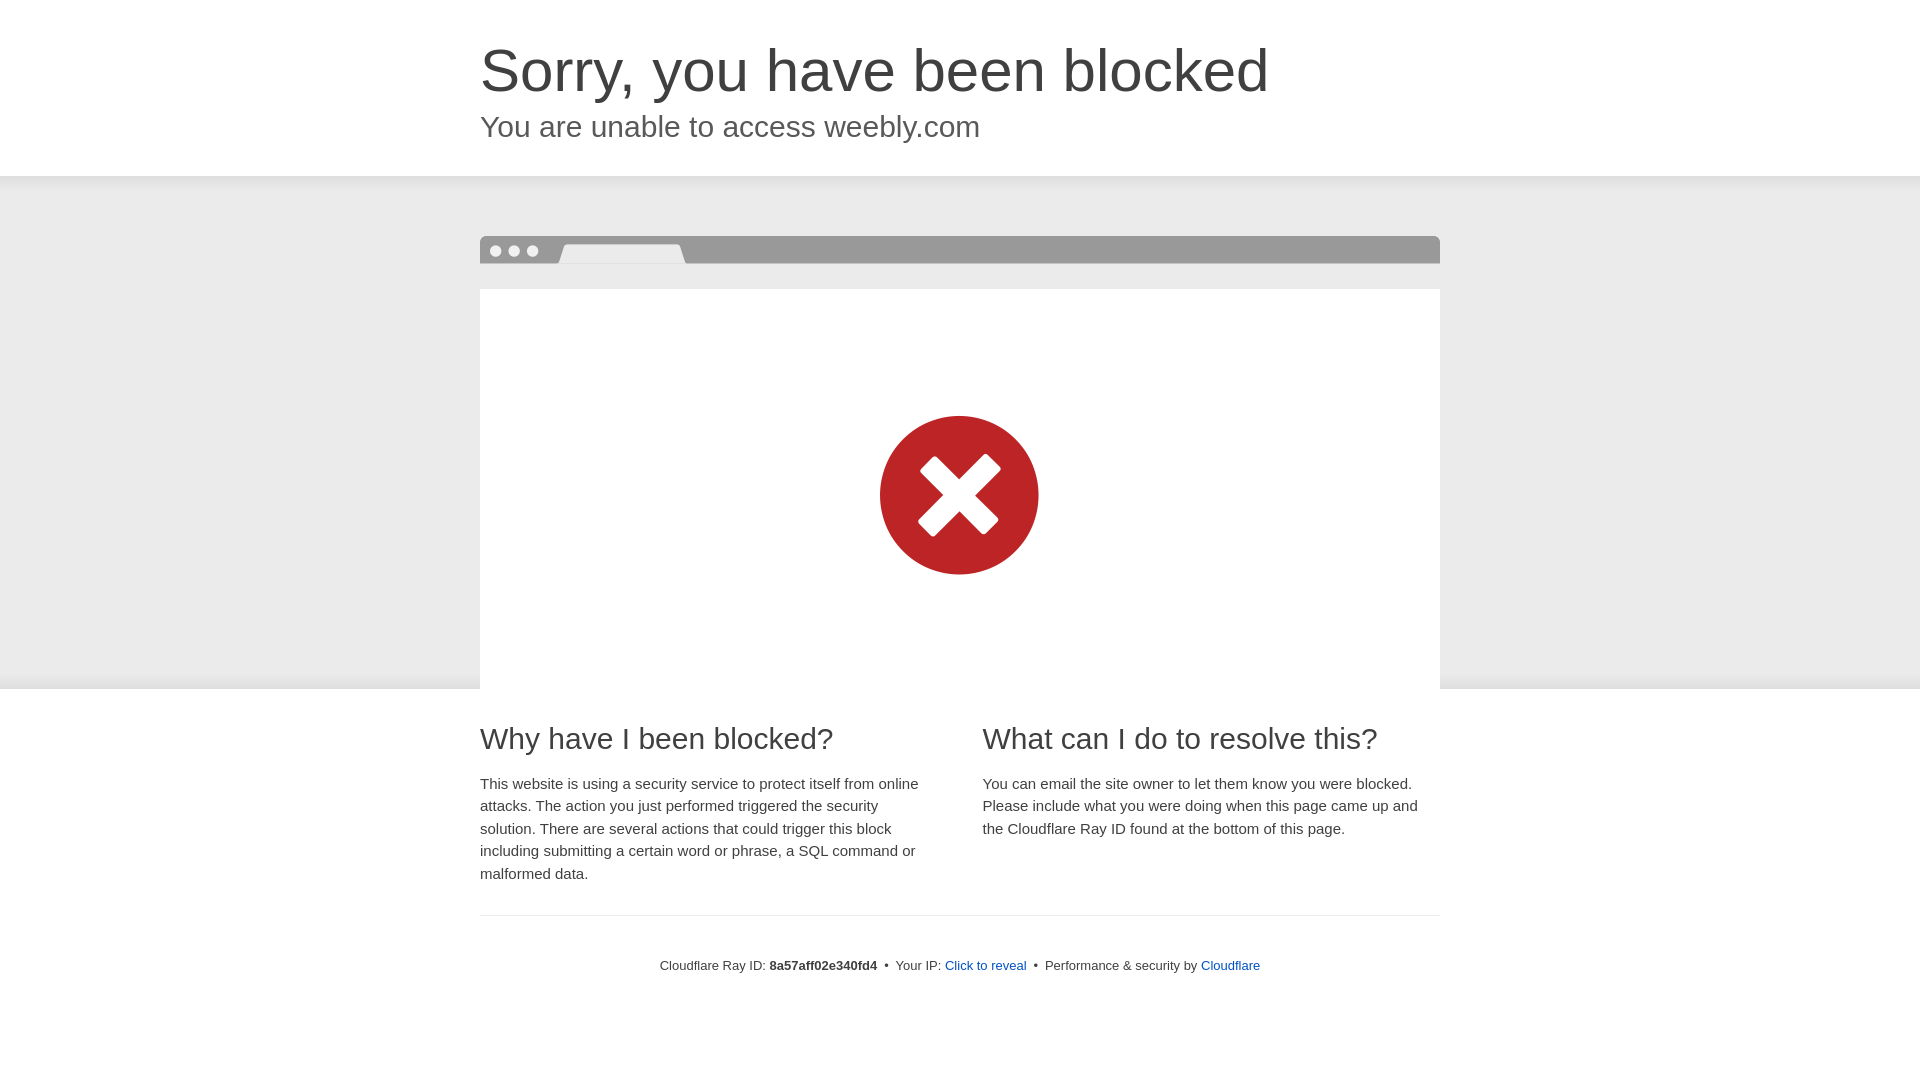 The image size is (1920, 1080). Describe the element at coordinates (986, 966) in the screenshot. I see `Click to reveal` at that location.